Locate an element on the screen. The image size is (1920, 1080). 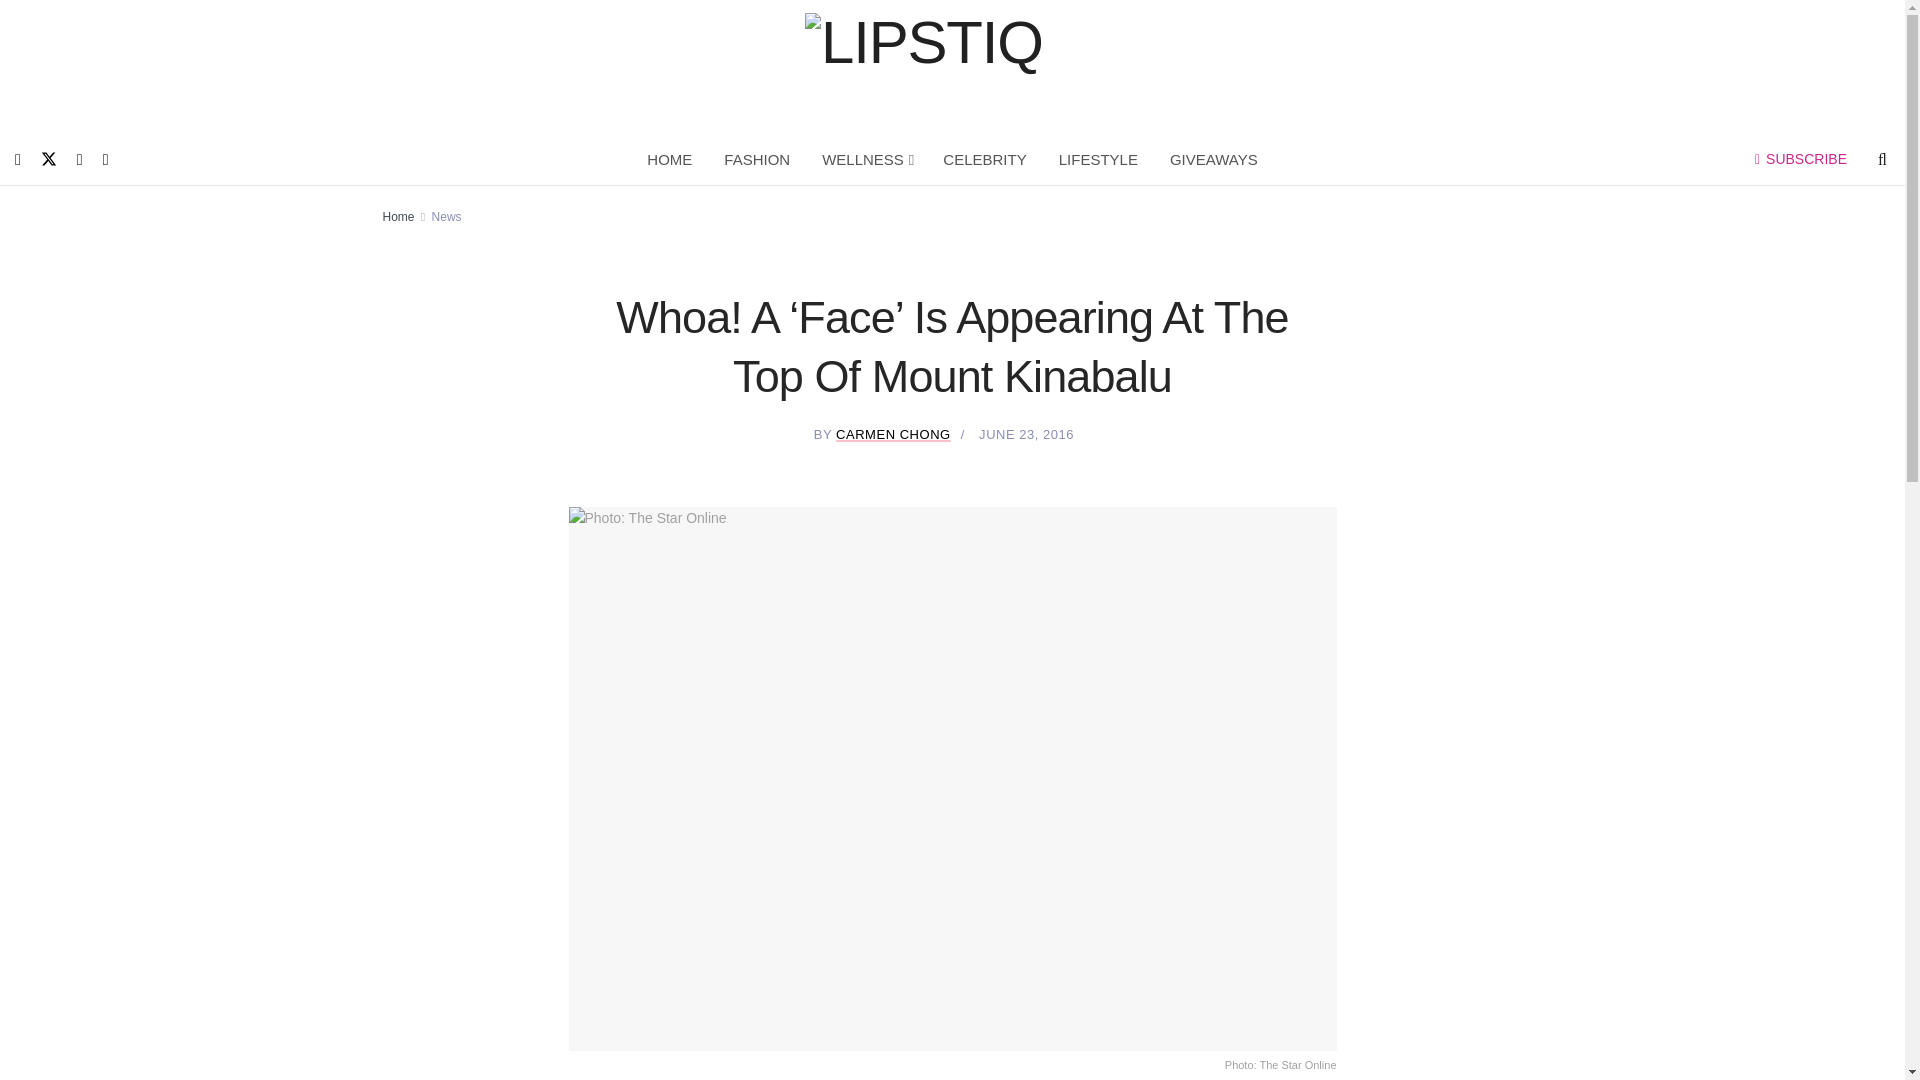
WELLNESS is located at coordinates (866, 160).